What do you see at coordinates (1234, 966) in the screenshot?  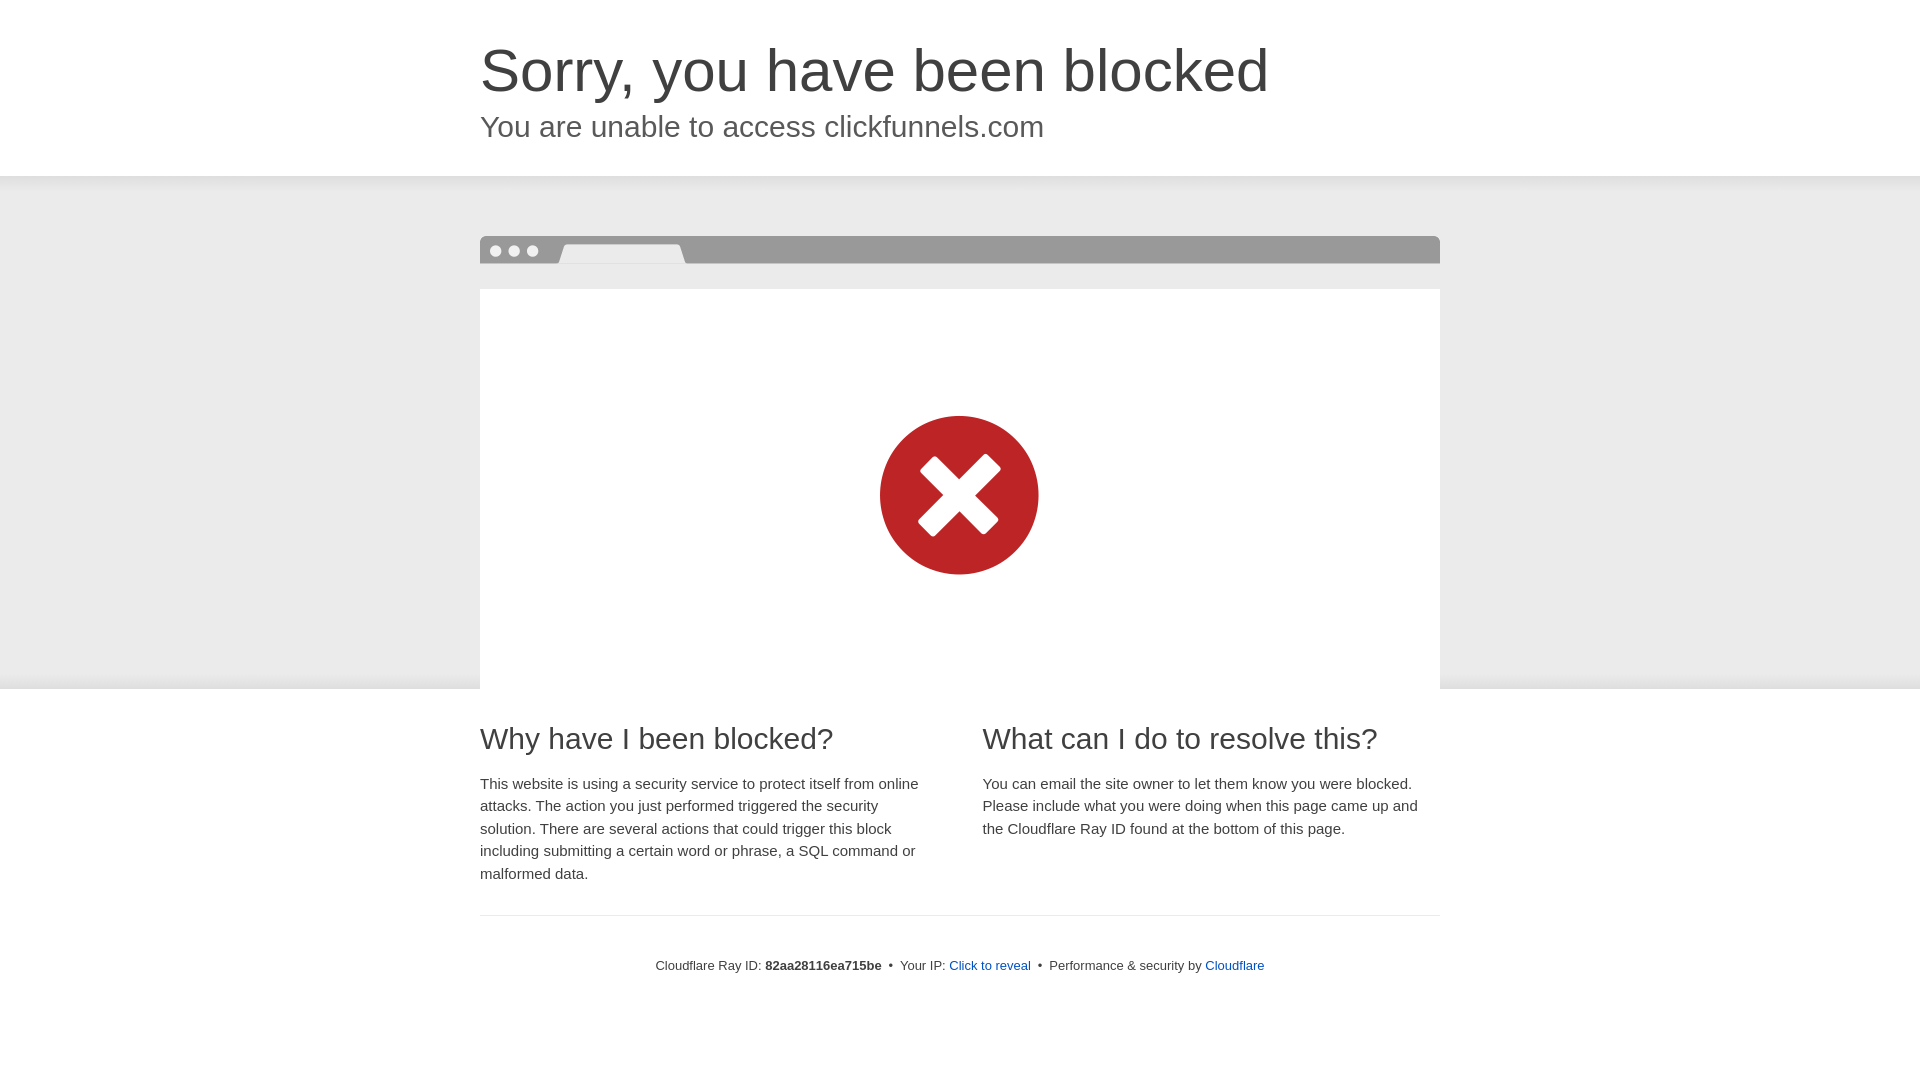 I see `Cloudflare` at bounding box center [1234, 966].